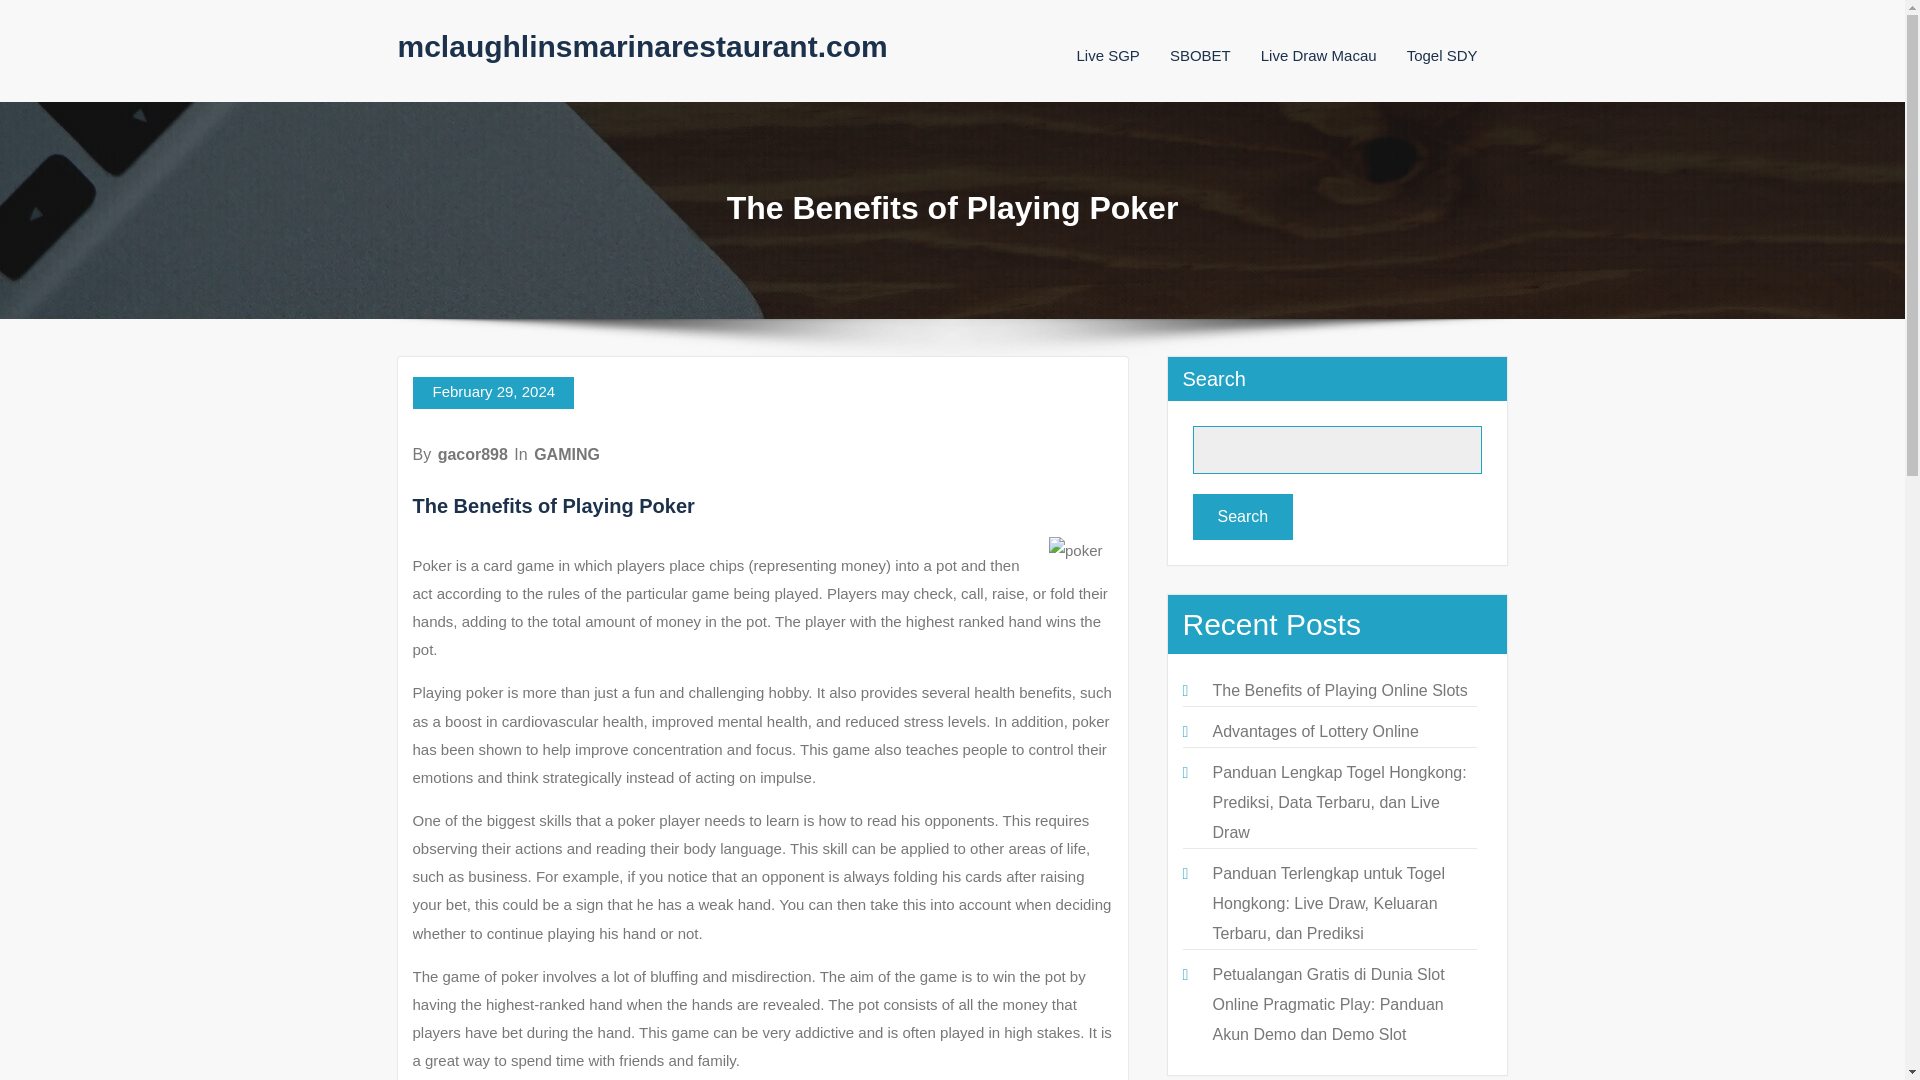  Describe the element at coordinates (1338, 690) in the screenshot. I see `The Benefits of Playing Online Slots` at that location.